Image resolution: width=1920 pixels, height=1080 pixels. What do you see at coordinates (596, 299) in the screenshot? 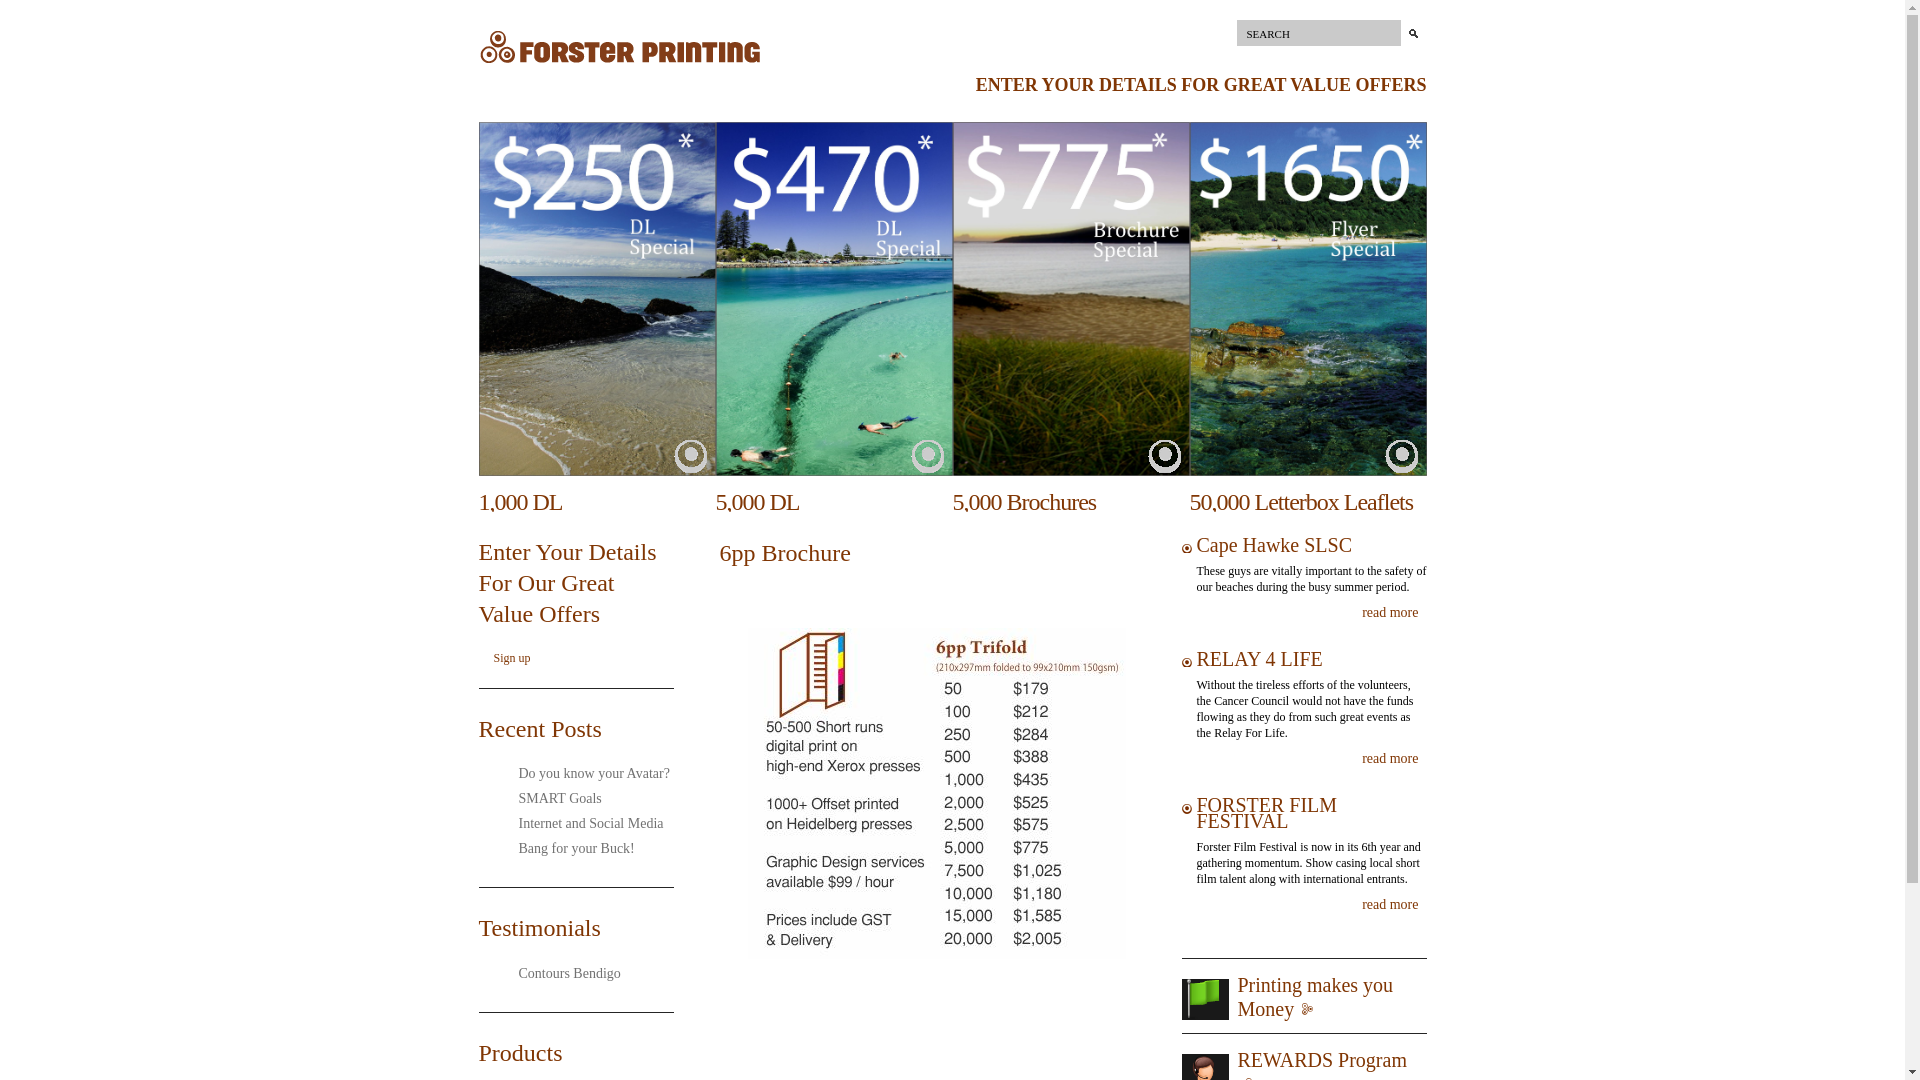
I see `banner-img1` at bounding box center [596, 299].